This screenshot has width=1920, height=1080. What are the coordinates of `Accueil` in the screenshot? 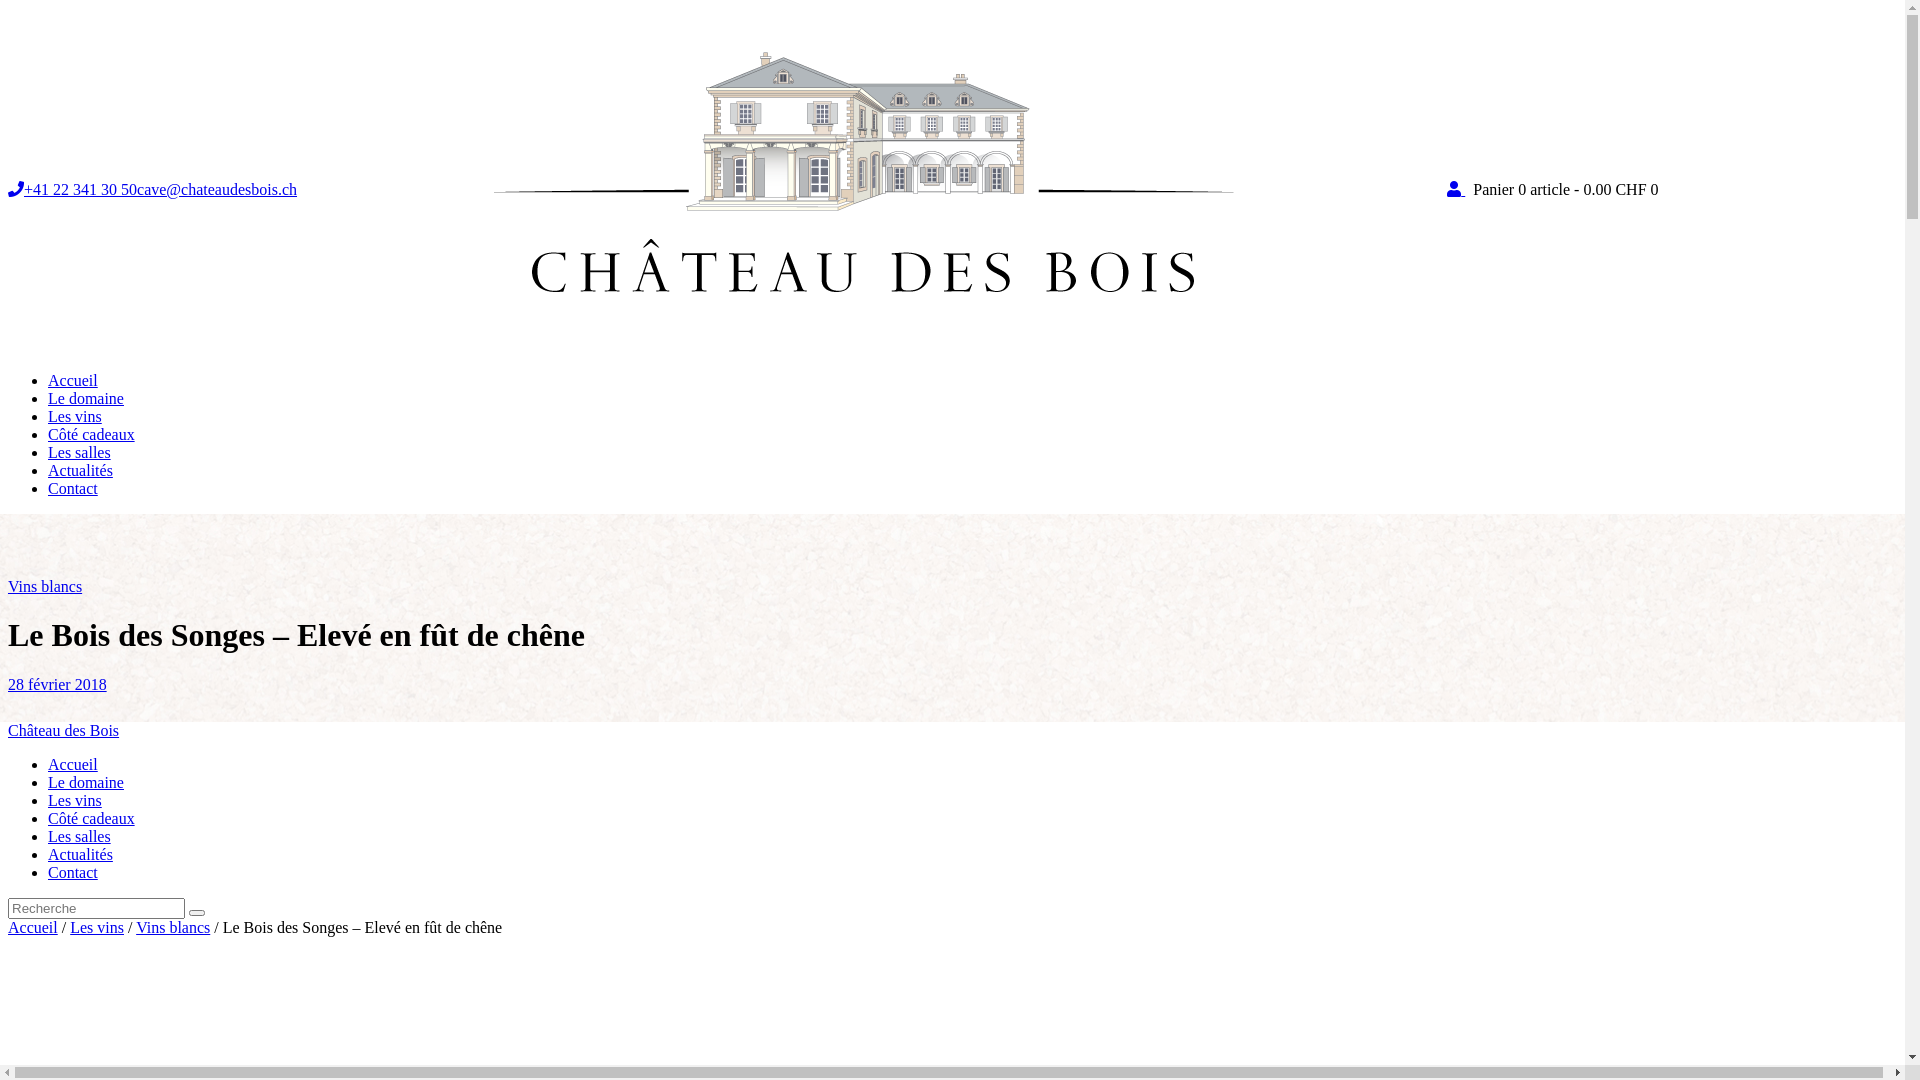 It's located at (73, 380).